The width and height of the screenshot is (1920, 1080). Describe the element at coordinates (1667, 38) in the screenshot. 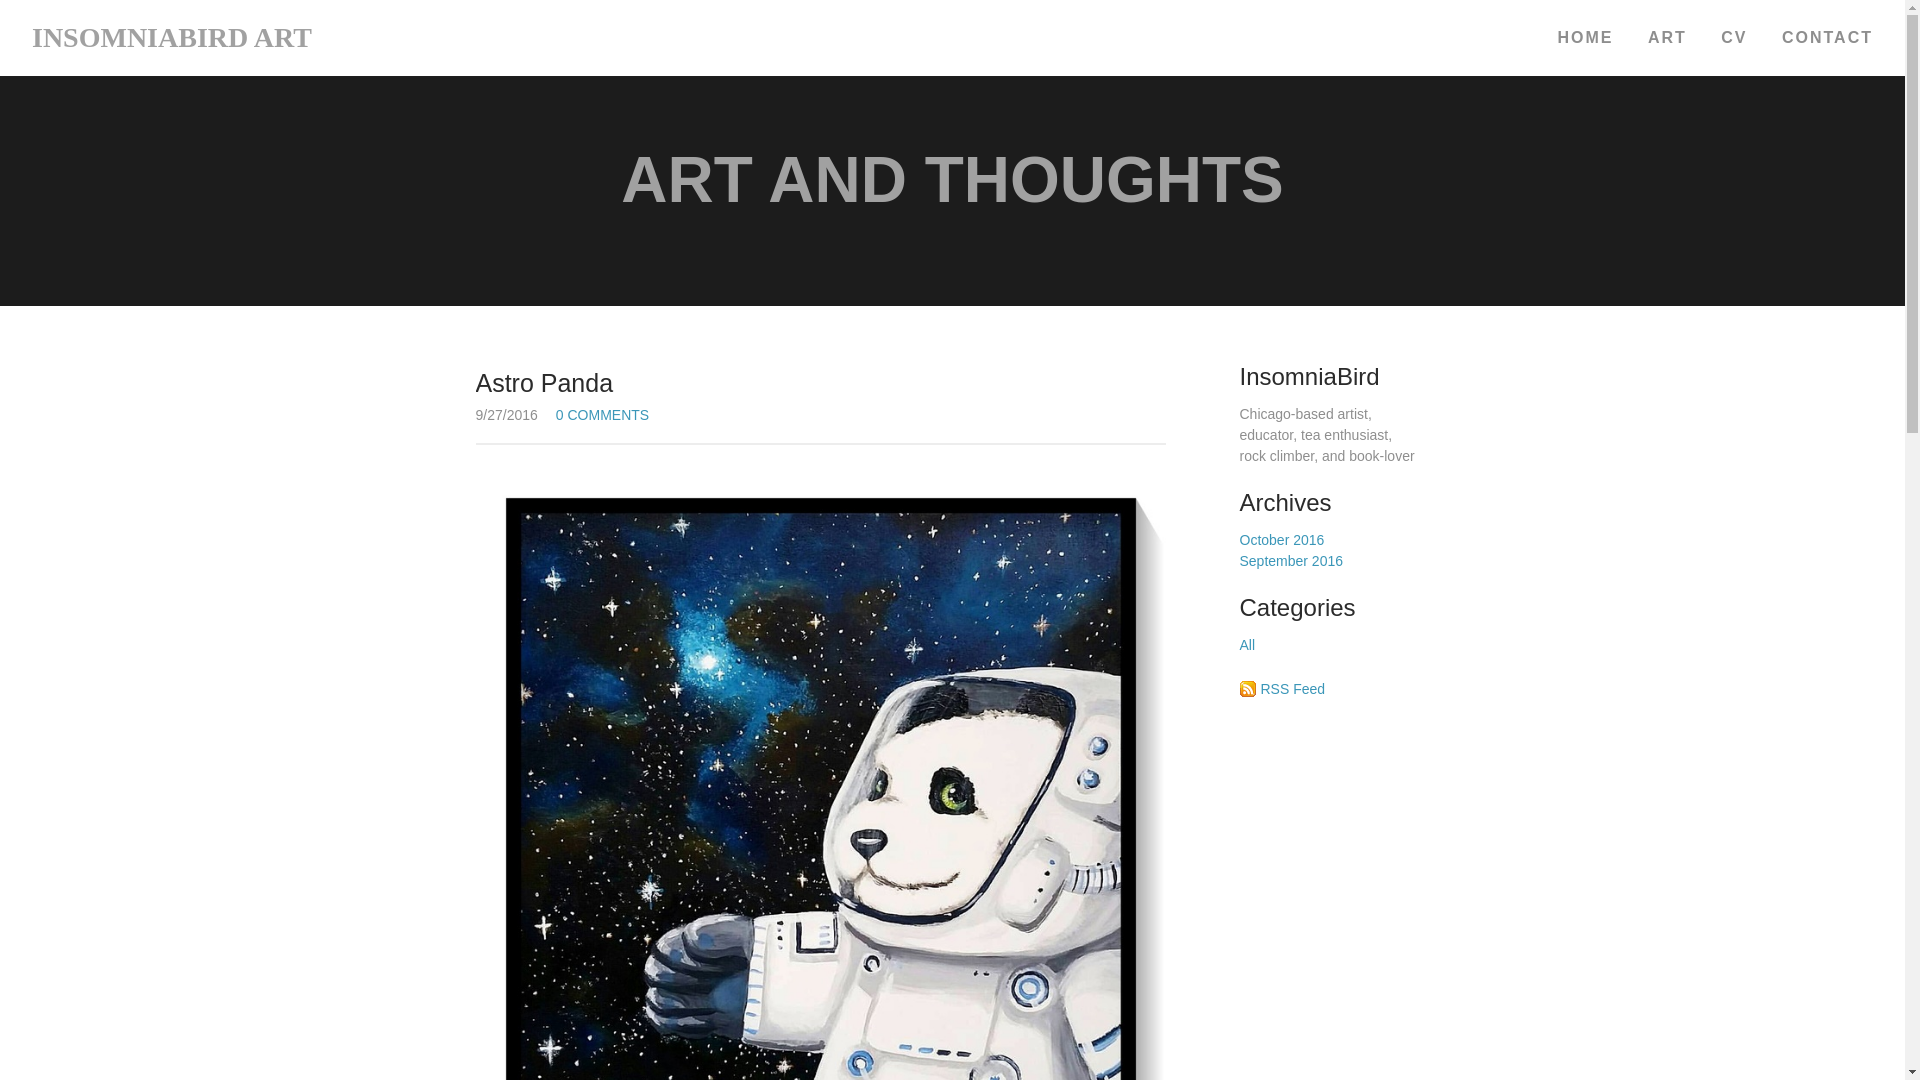

I see `ART` at that location.